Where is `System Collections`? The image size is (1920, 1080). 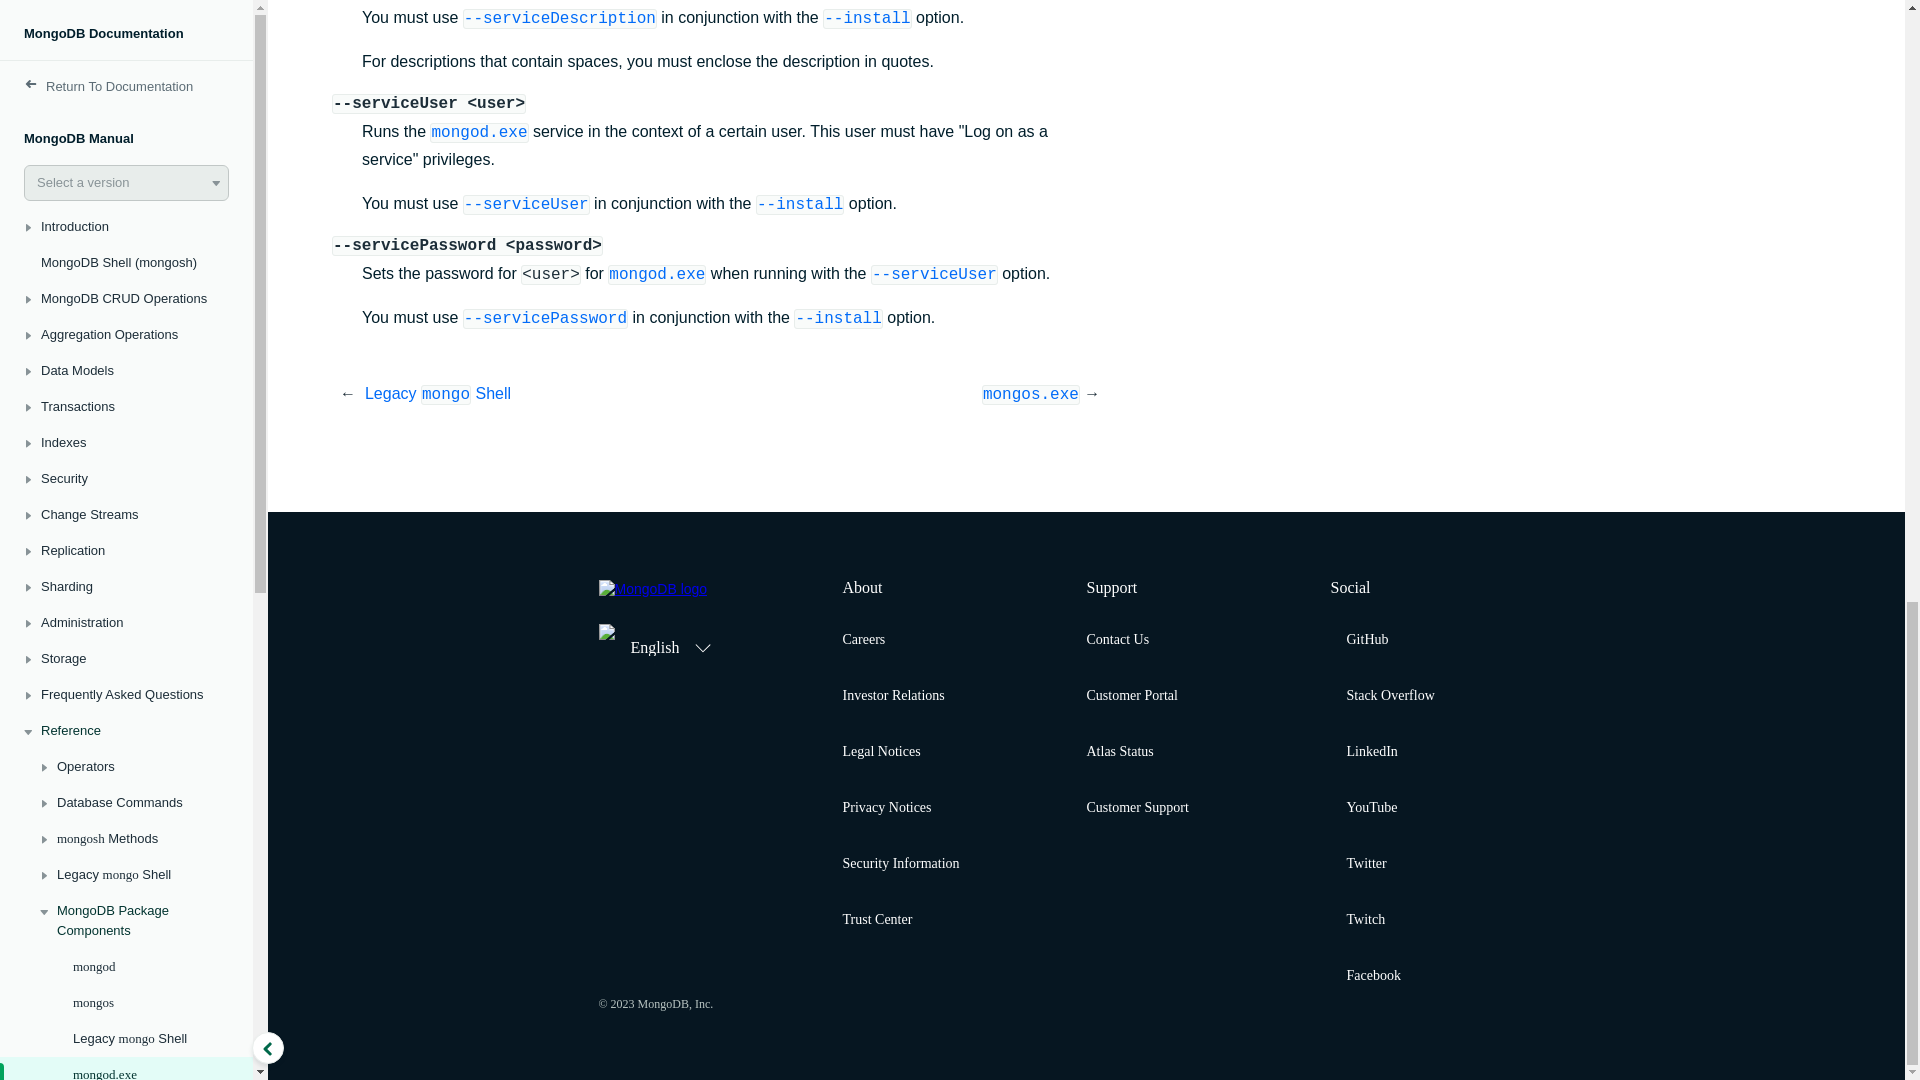
System Collections is located at coordinates (126, 86).